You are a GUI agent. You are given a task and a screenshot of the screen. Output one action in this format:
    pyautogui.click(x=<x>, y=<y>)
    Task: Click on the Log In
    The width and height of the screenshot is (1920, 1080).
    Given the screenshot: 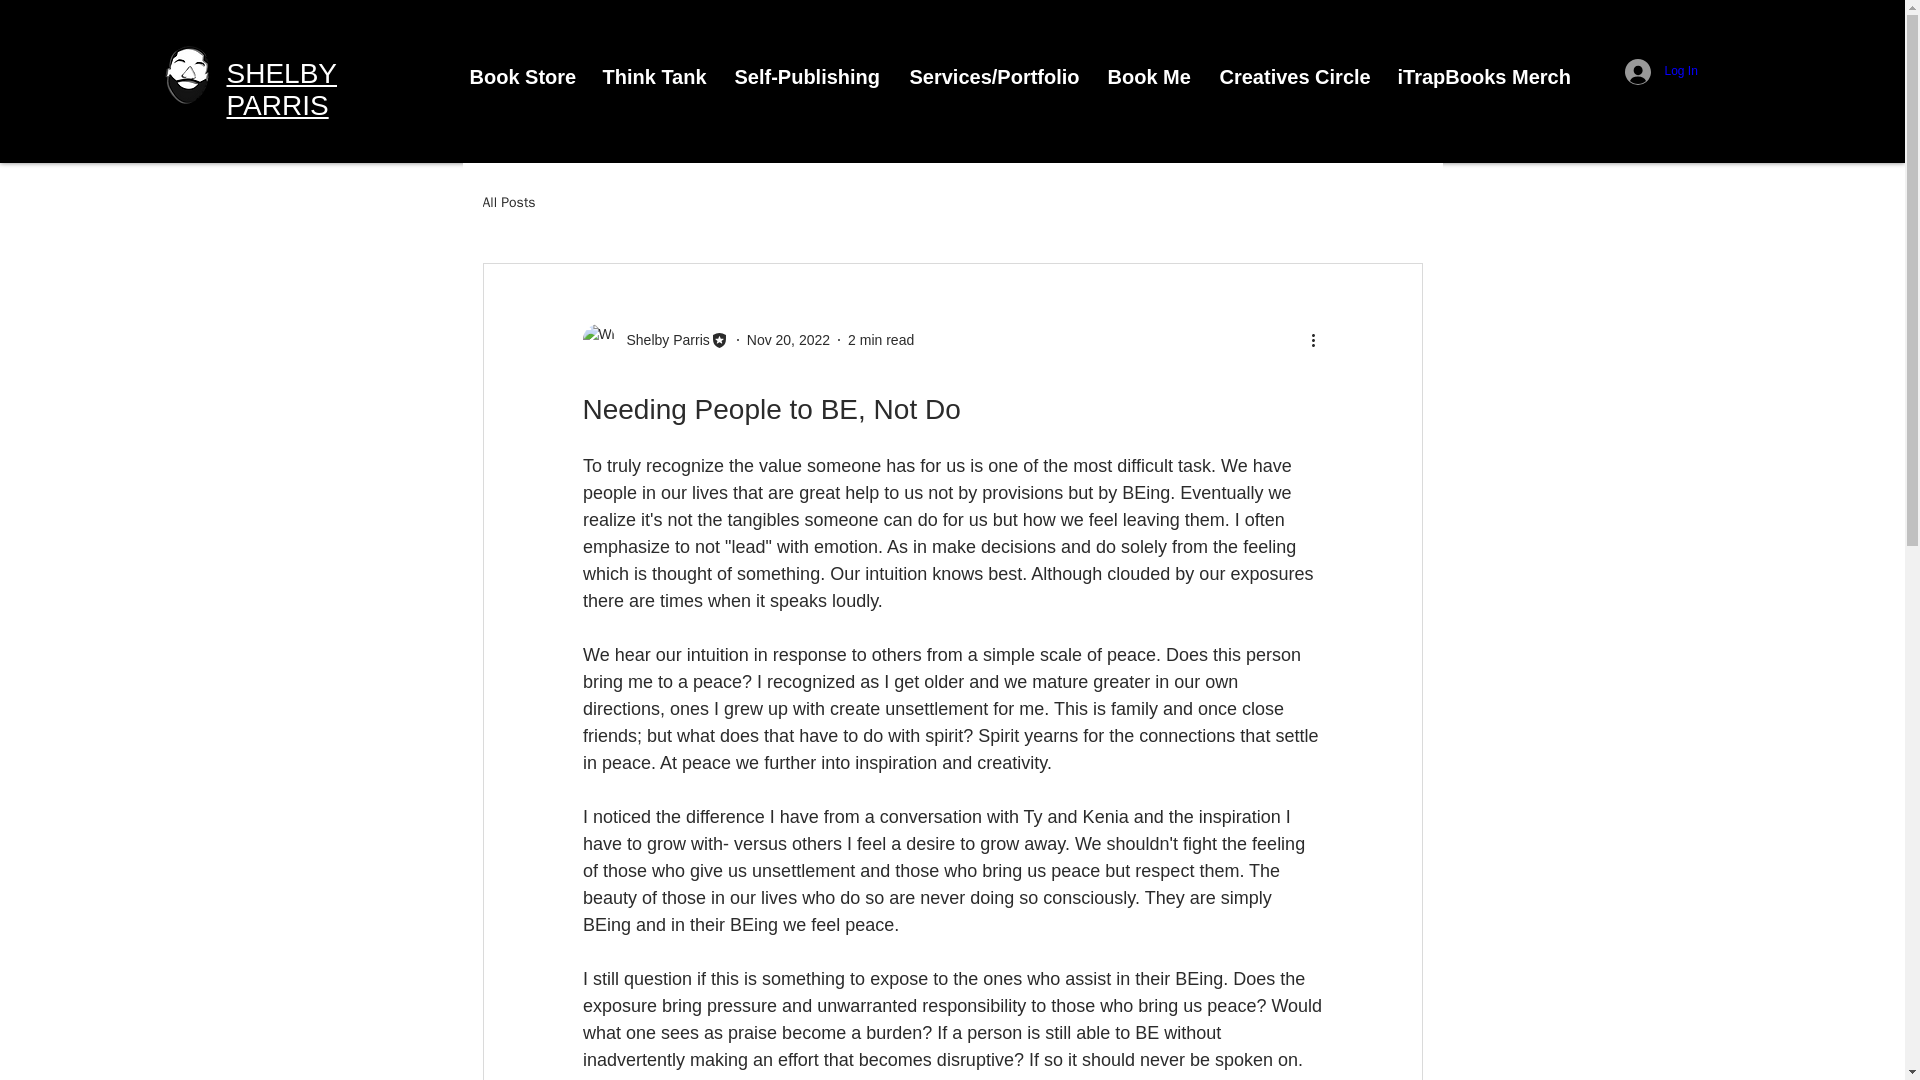 What is the action you would take?
    pyautogui.click(x=1633, y=70)
    